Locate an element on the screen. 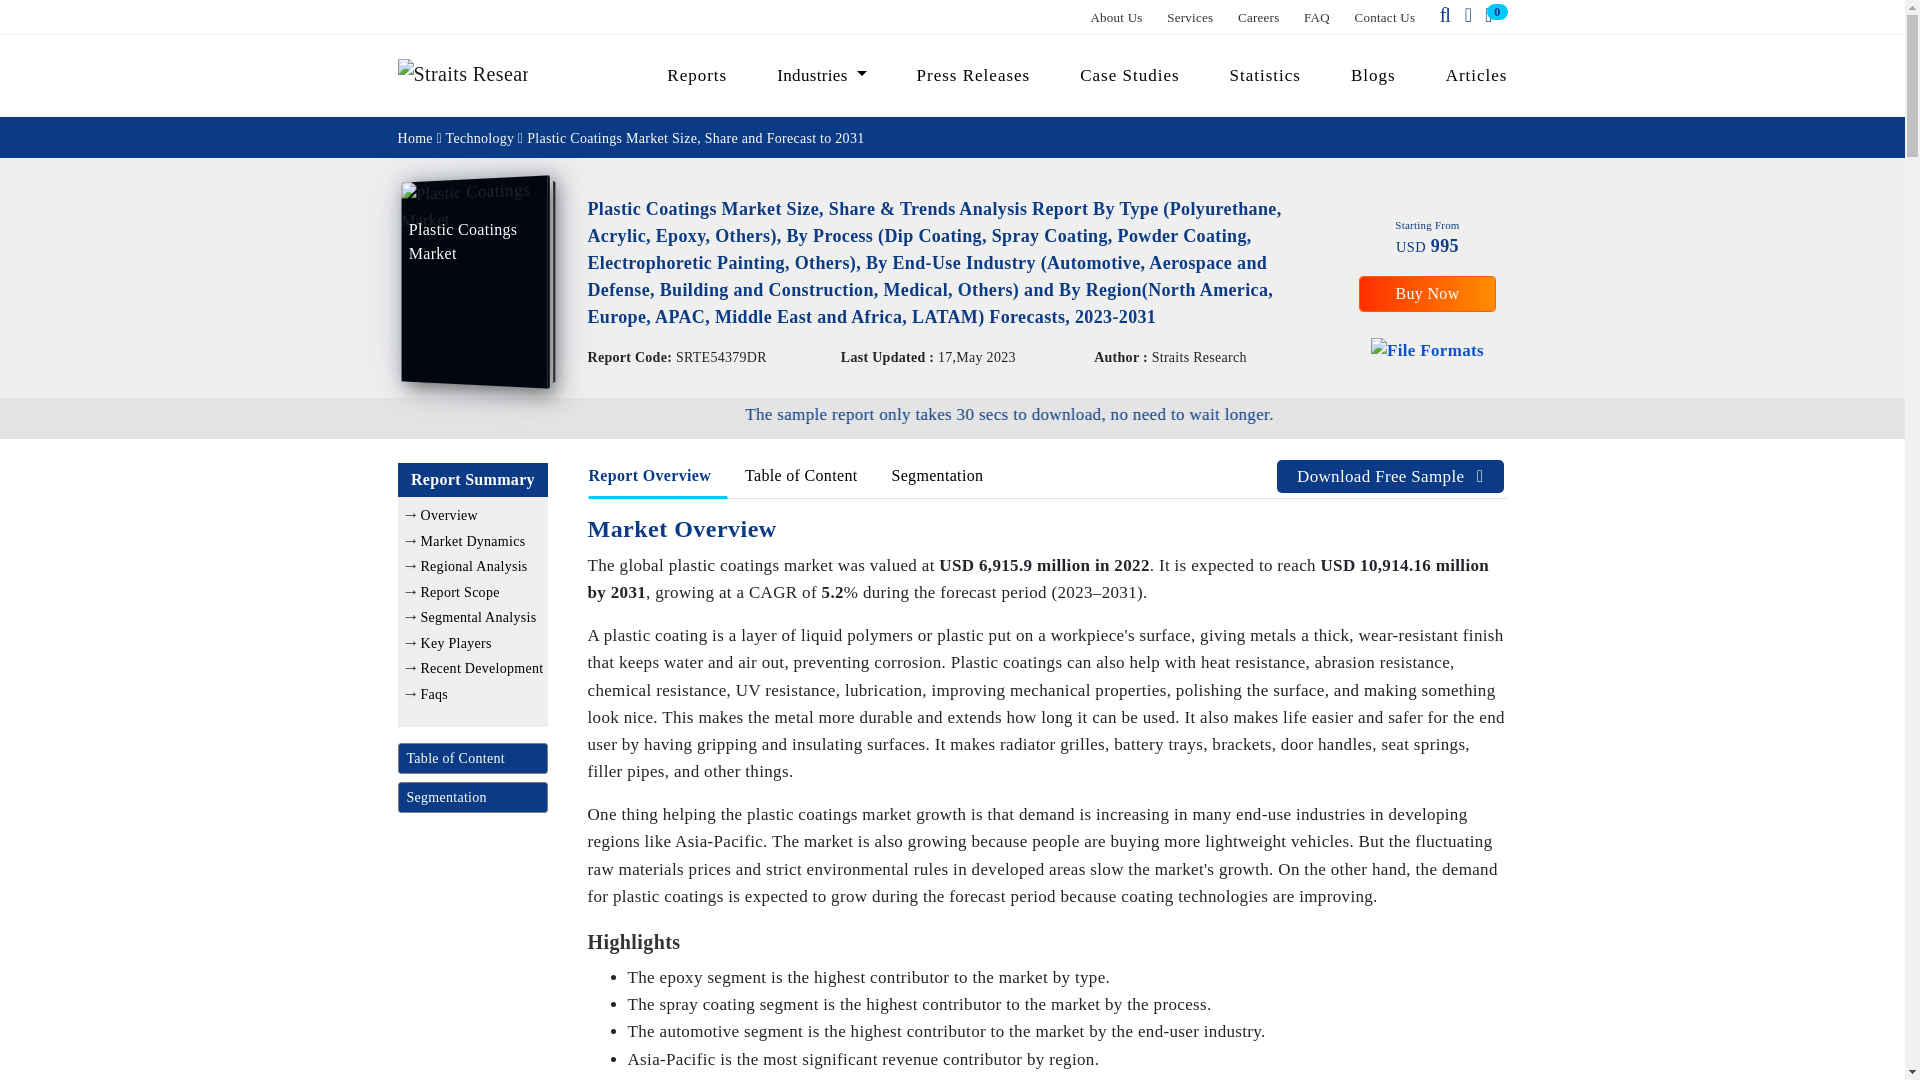 This screenshot has height=1080, width=1920. Faqs is located at coordinates (434, 692).